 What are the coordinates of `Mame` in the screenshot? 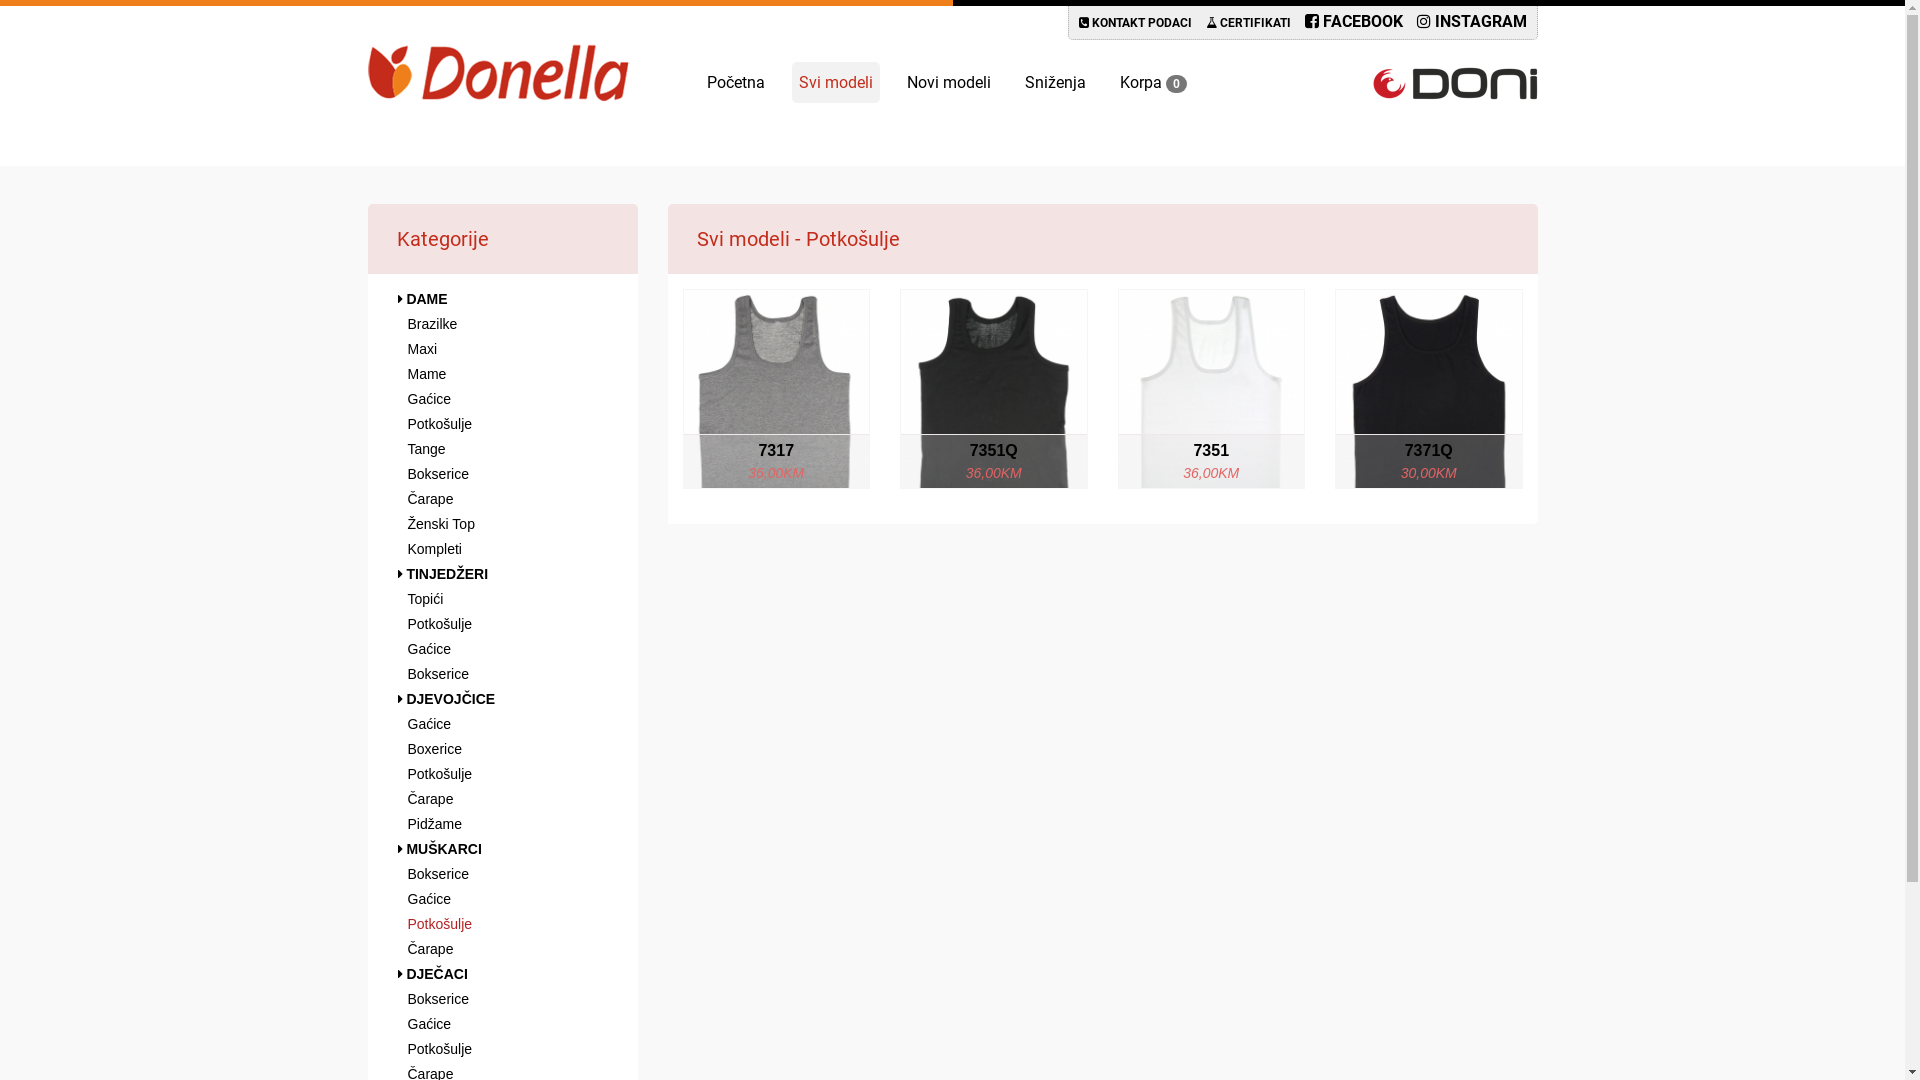 It's located at (503, 374).